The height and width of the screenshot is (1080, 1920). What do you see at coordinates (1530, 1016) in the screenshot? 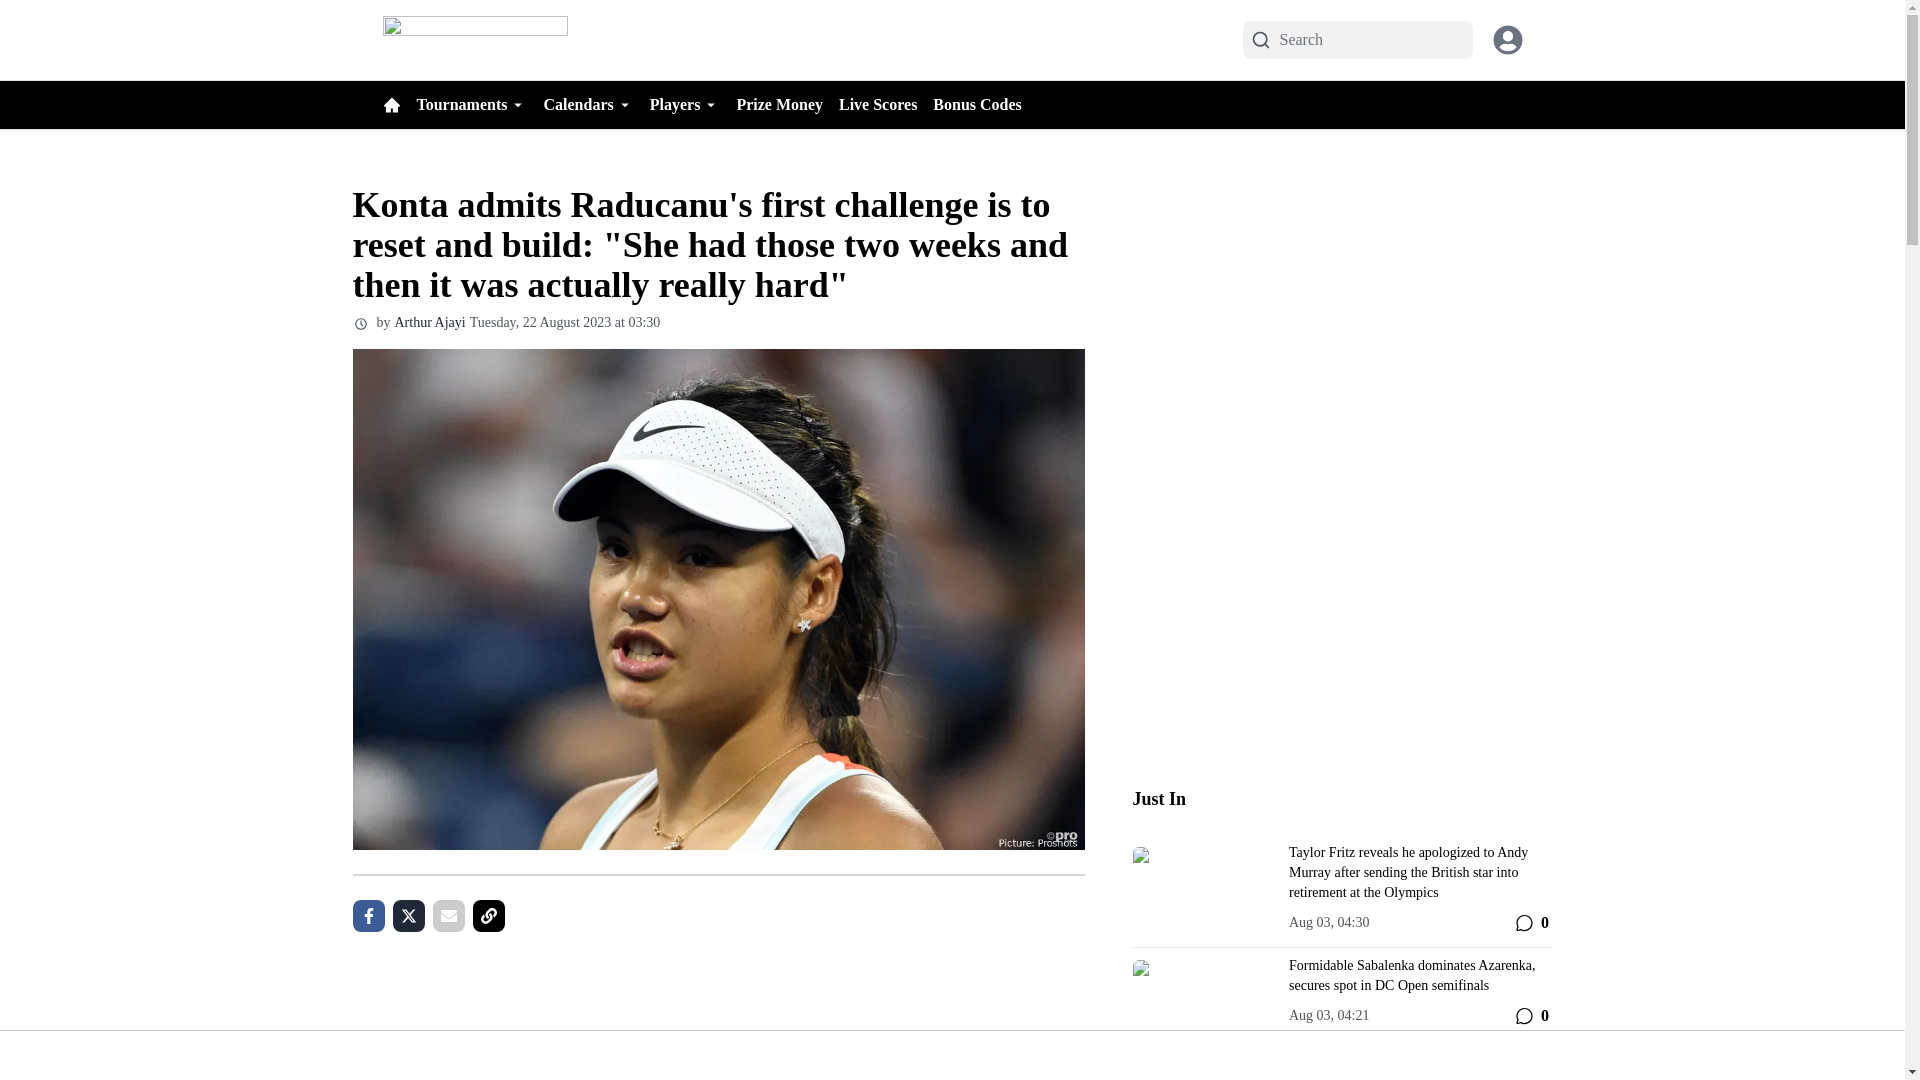
I see `0` at bounding box center [1530, 1016].